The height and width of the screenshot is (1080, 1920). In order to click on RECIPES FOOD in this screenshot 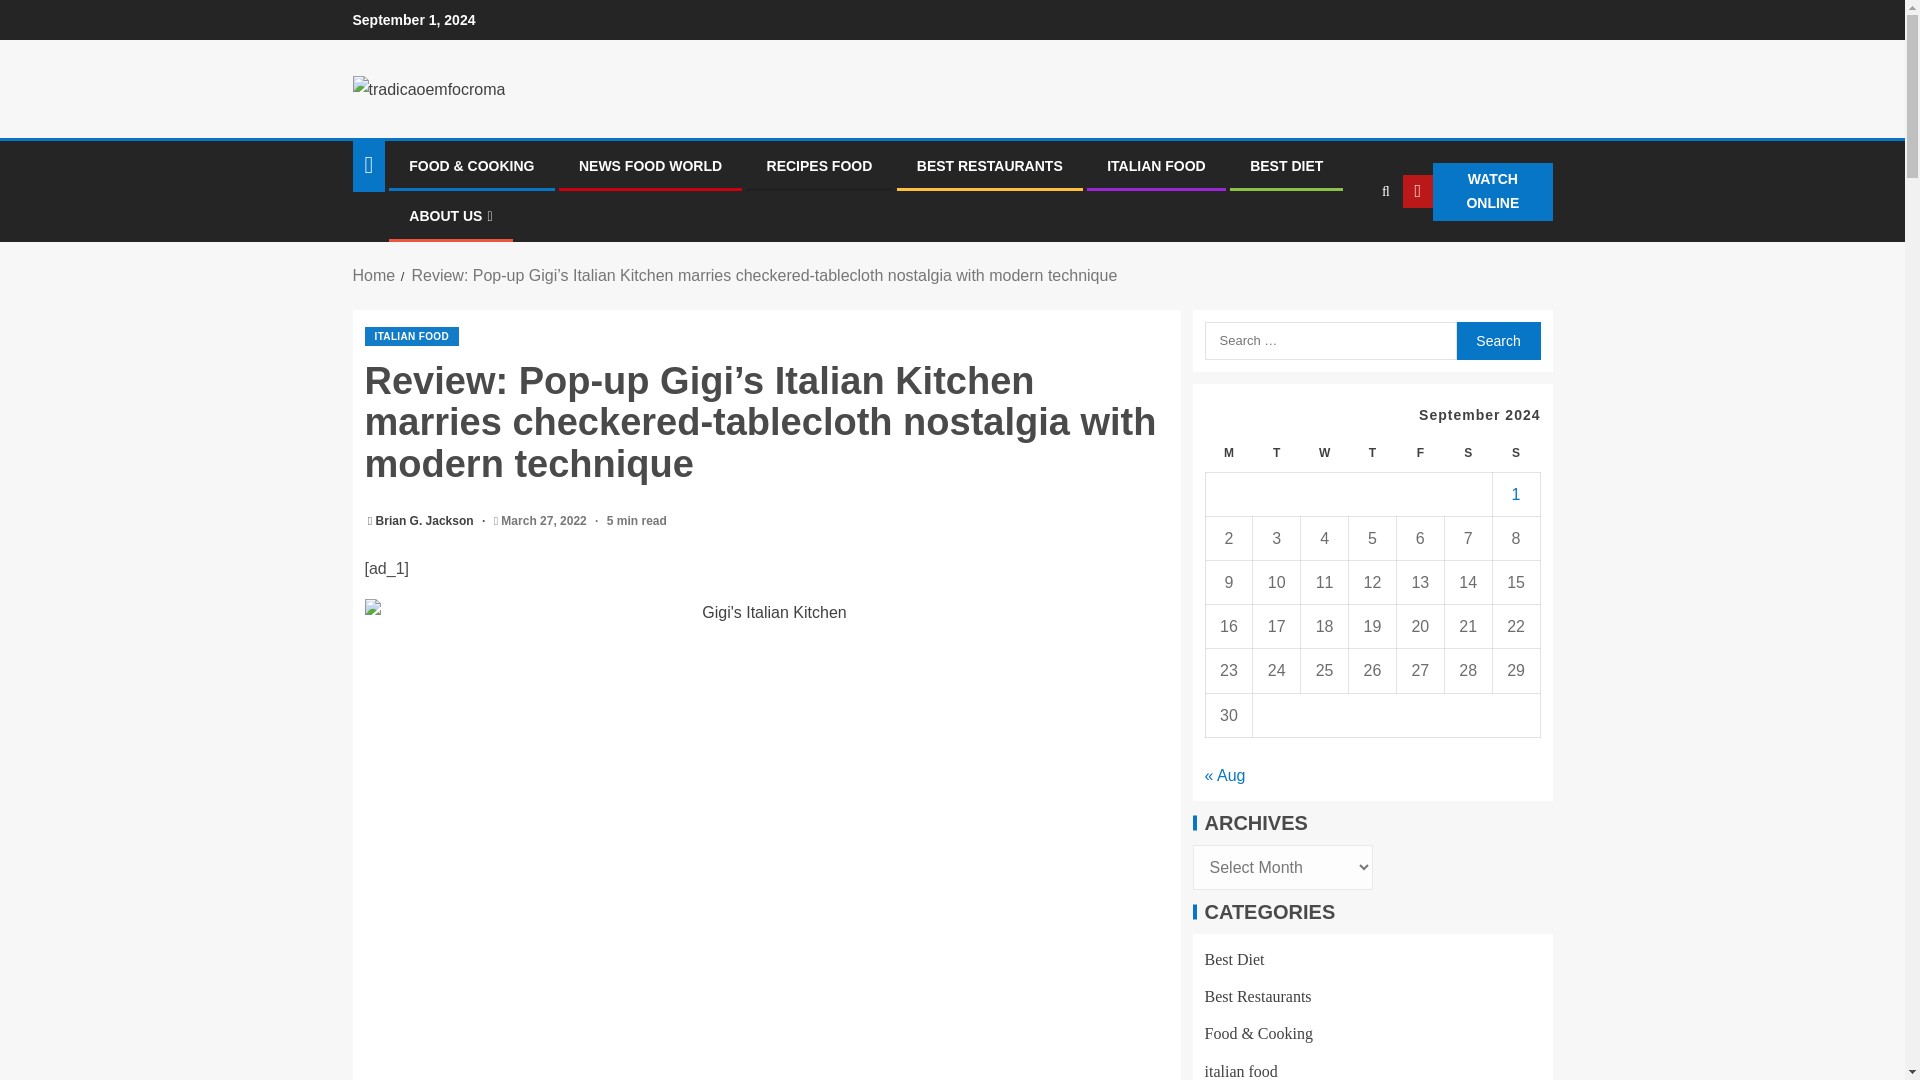, I will do `click(820, 165)`.